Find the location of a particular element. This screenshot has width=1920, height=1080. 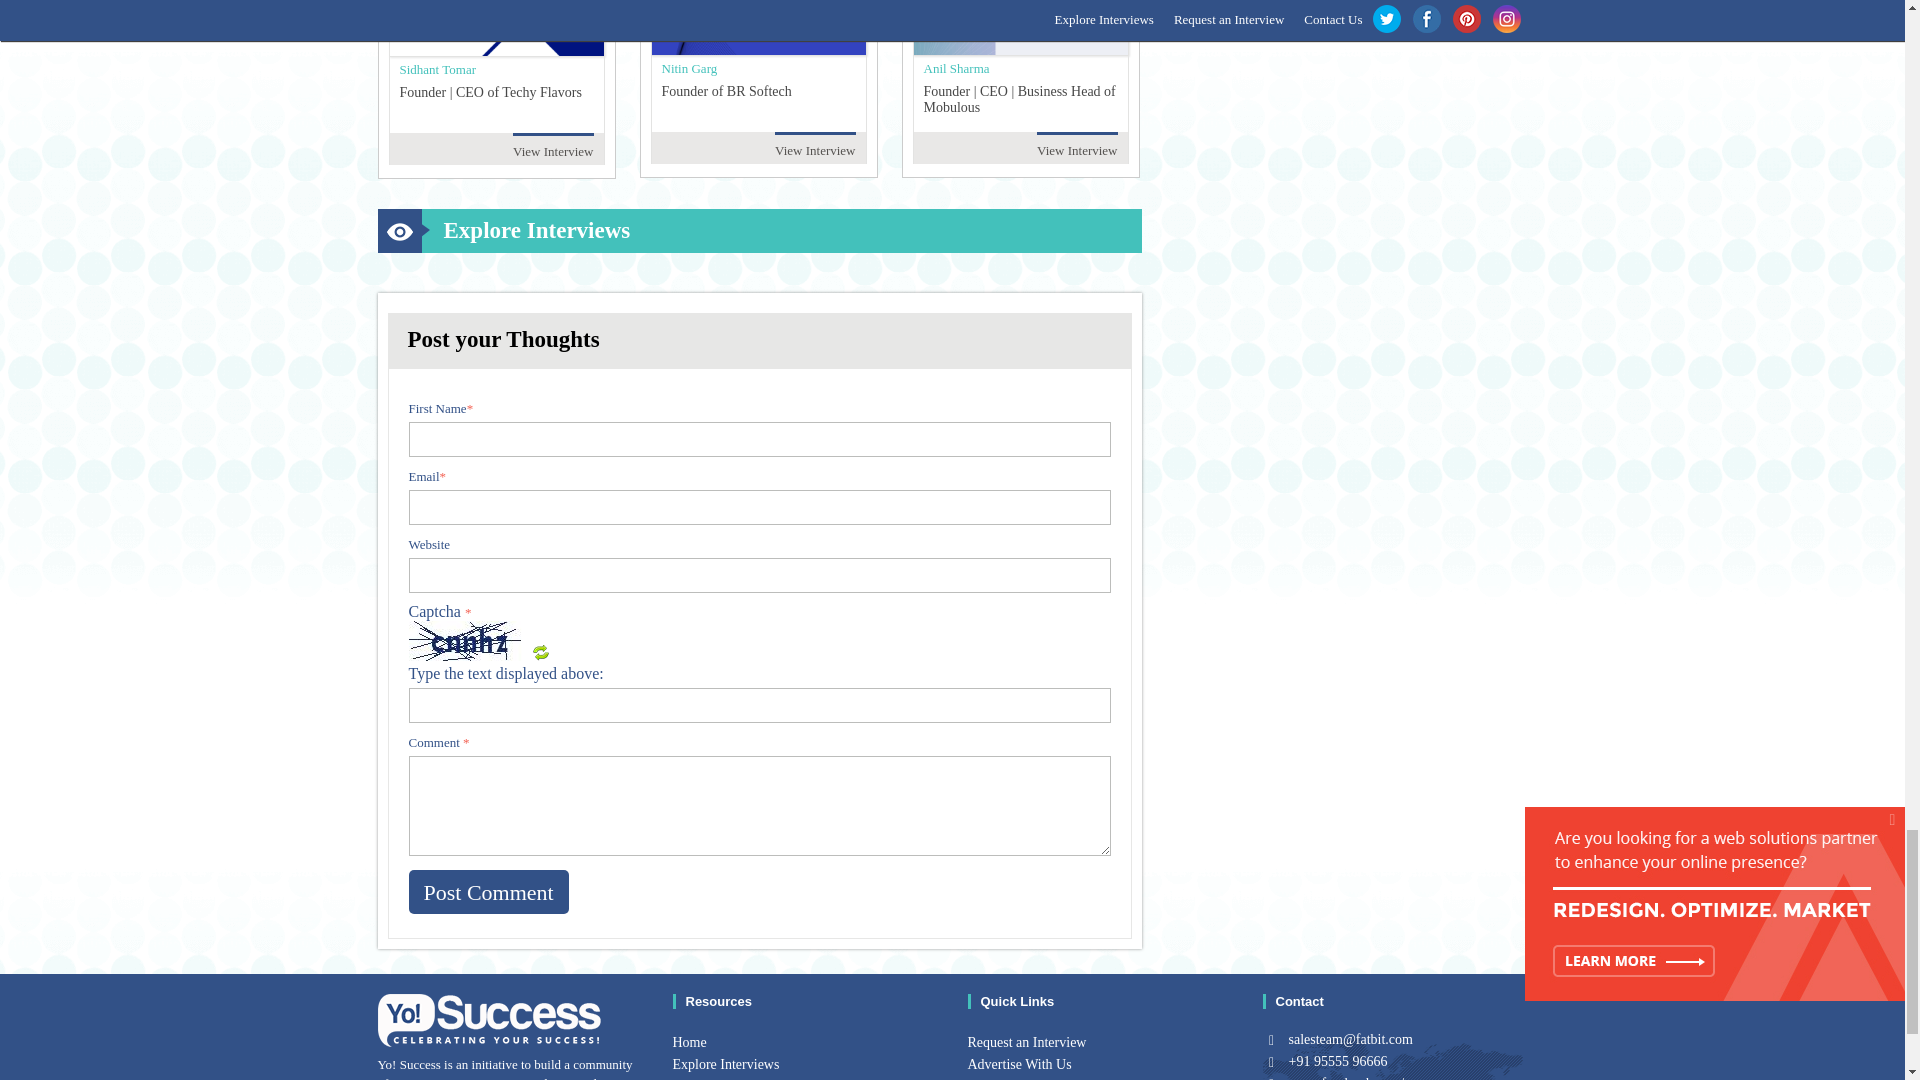

Nitin Garg is located at coordinates (690, 67).